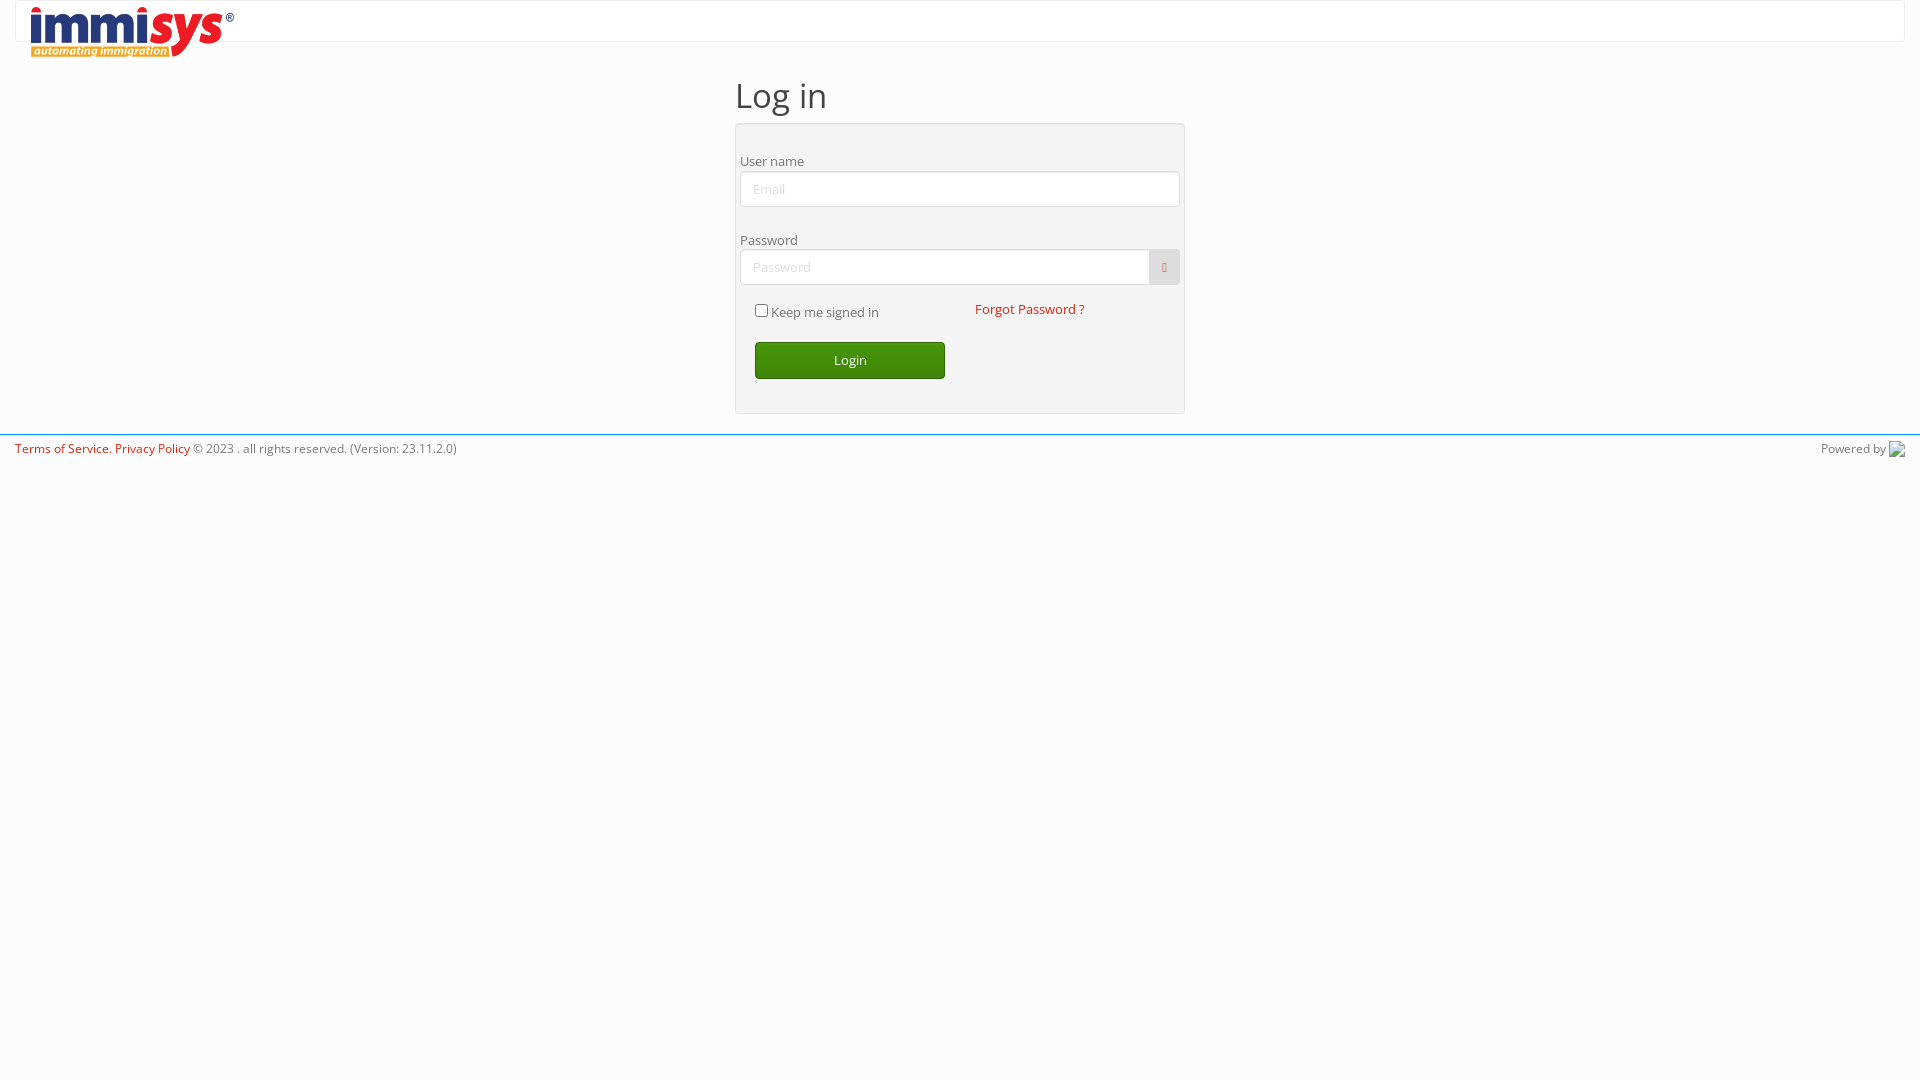 The height and width of the screenshot is (1080, 1920). Describe the element at coordinates (152, 448) in the screenshot. I see `Privacy Policy` at that location.